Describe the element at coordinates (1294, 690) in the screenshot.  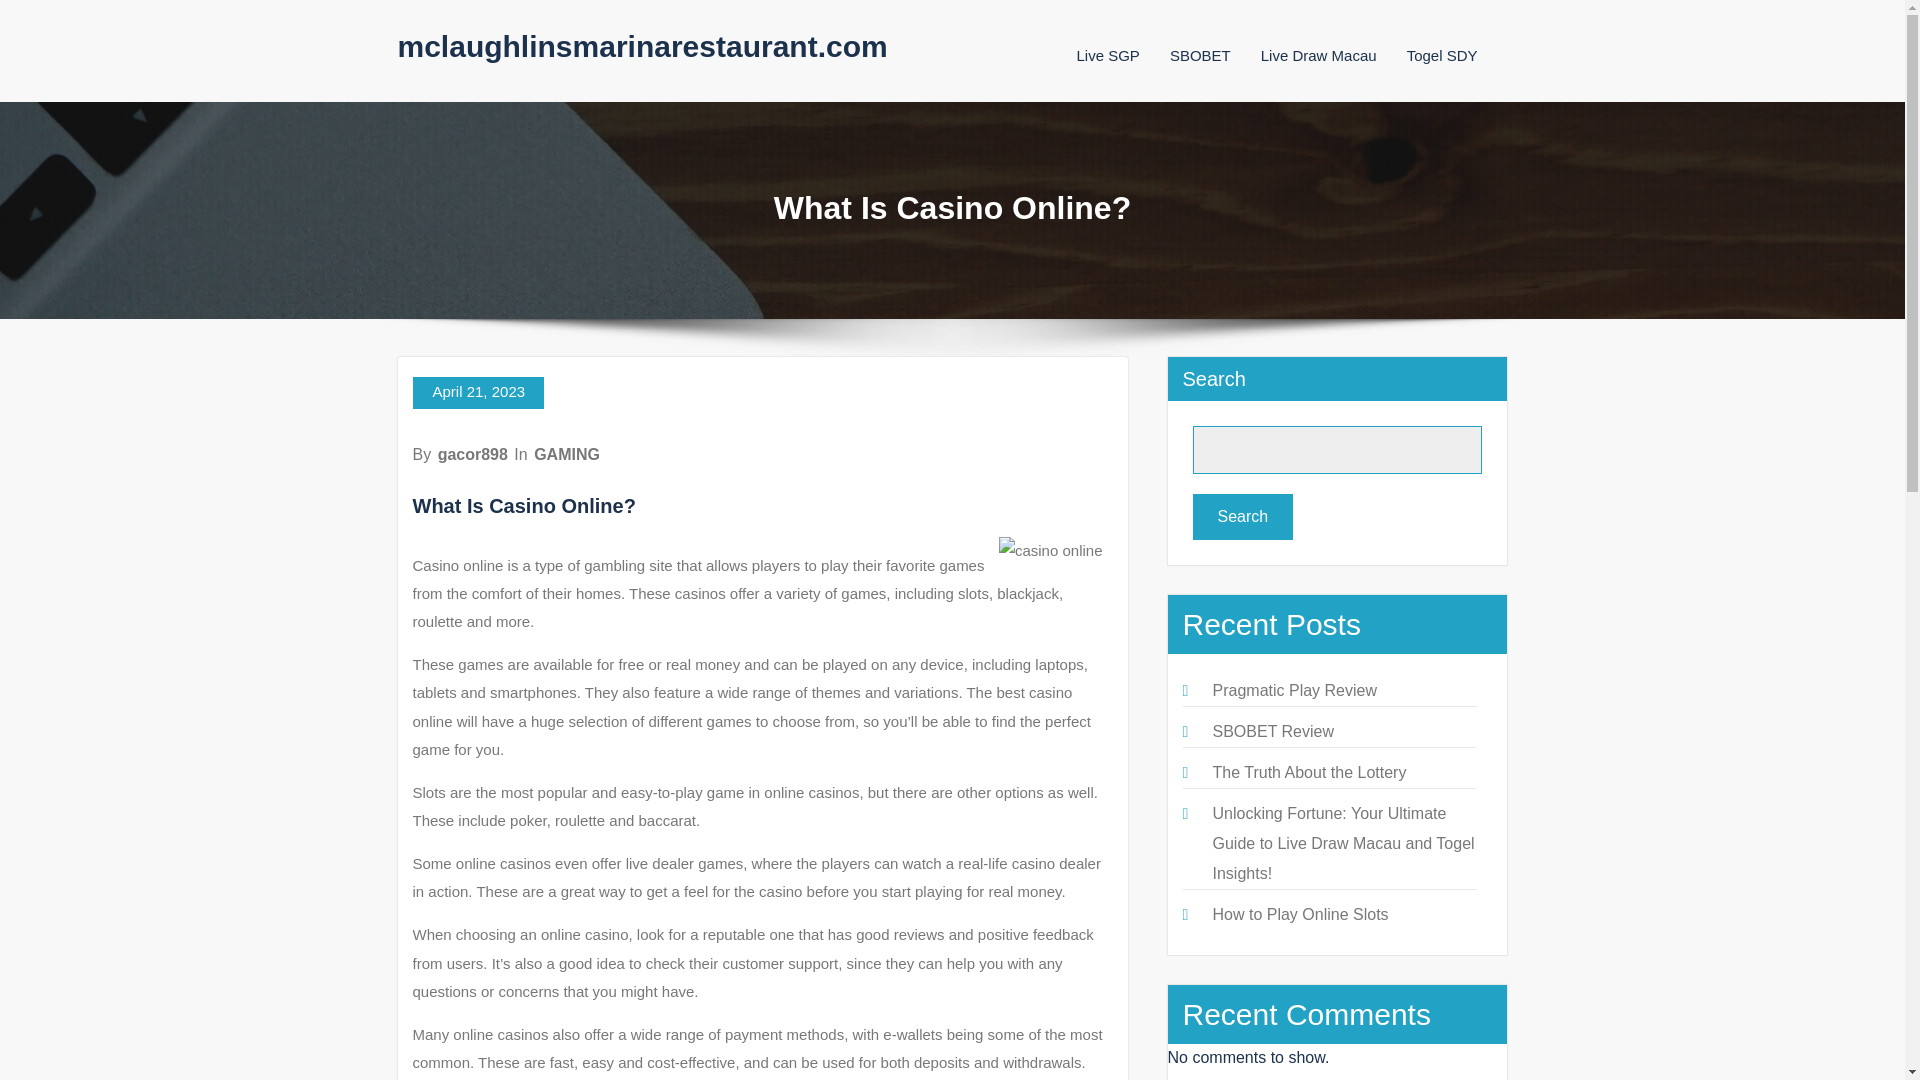
I see `Pragmatic Play Review` at that location.